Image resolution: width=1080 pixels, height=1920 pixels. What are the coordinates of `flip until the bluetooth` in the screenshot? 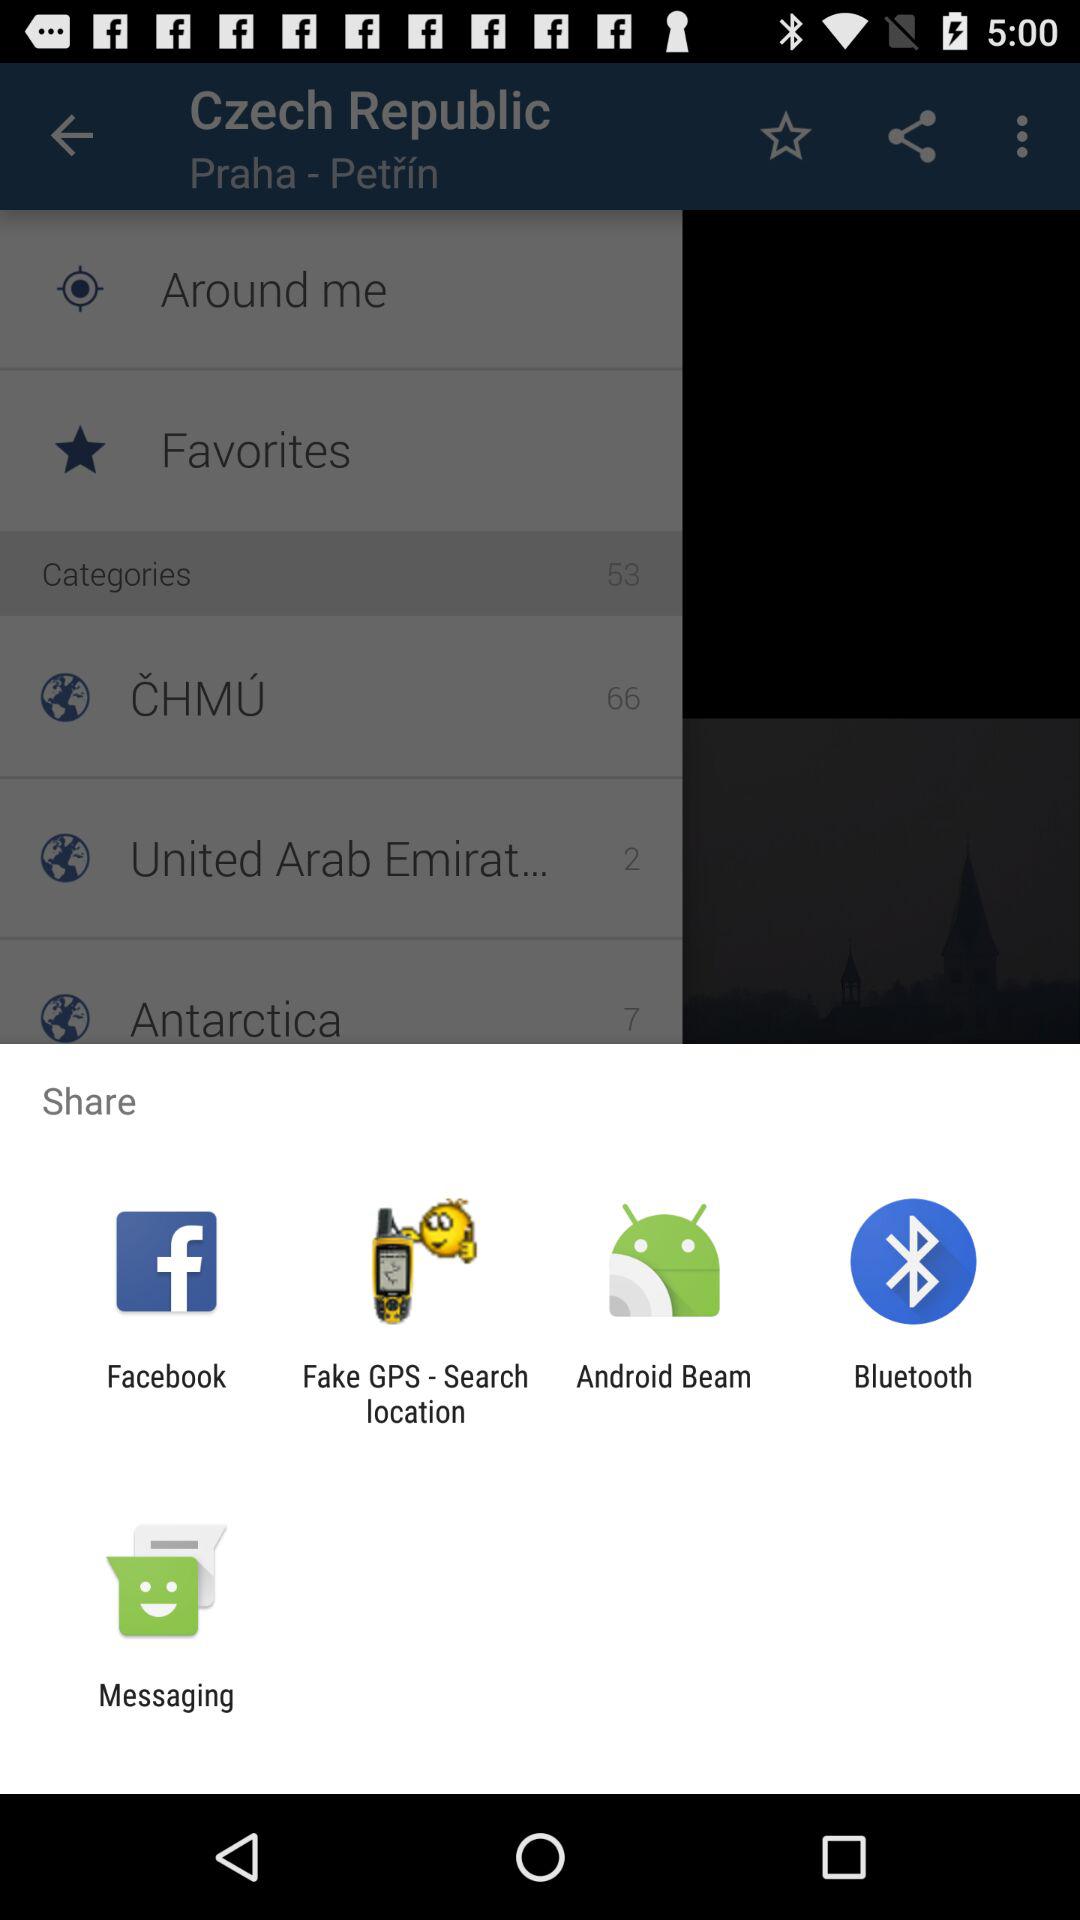 It's located at (912, 1393).